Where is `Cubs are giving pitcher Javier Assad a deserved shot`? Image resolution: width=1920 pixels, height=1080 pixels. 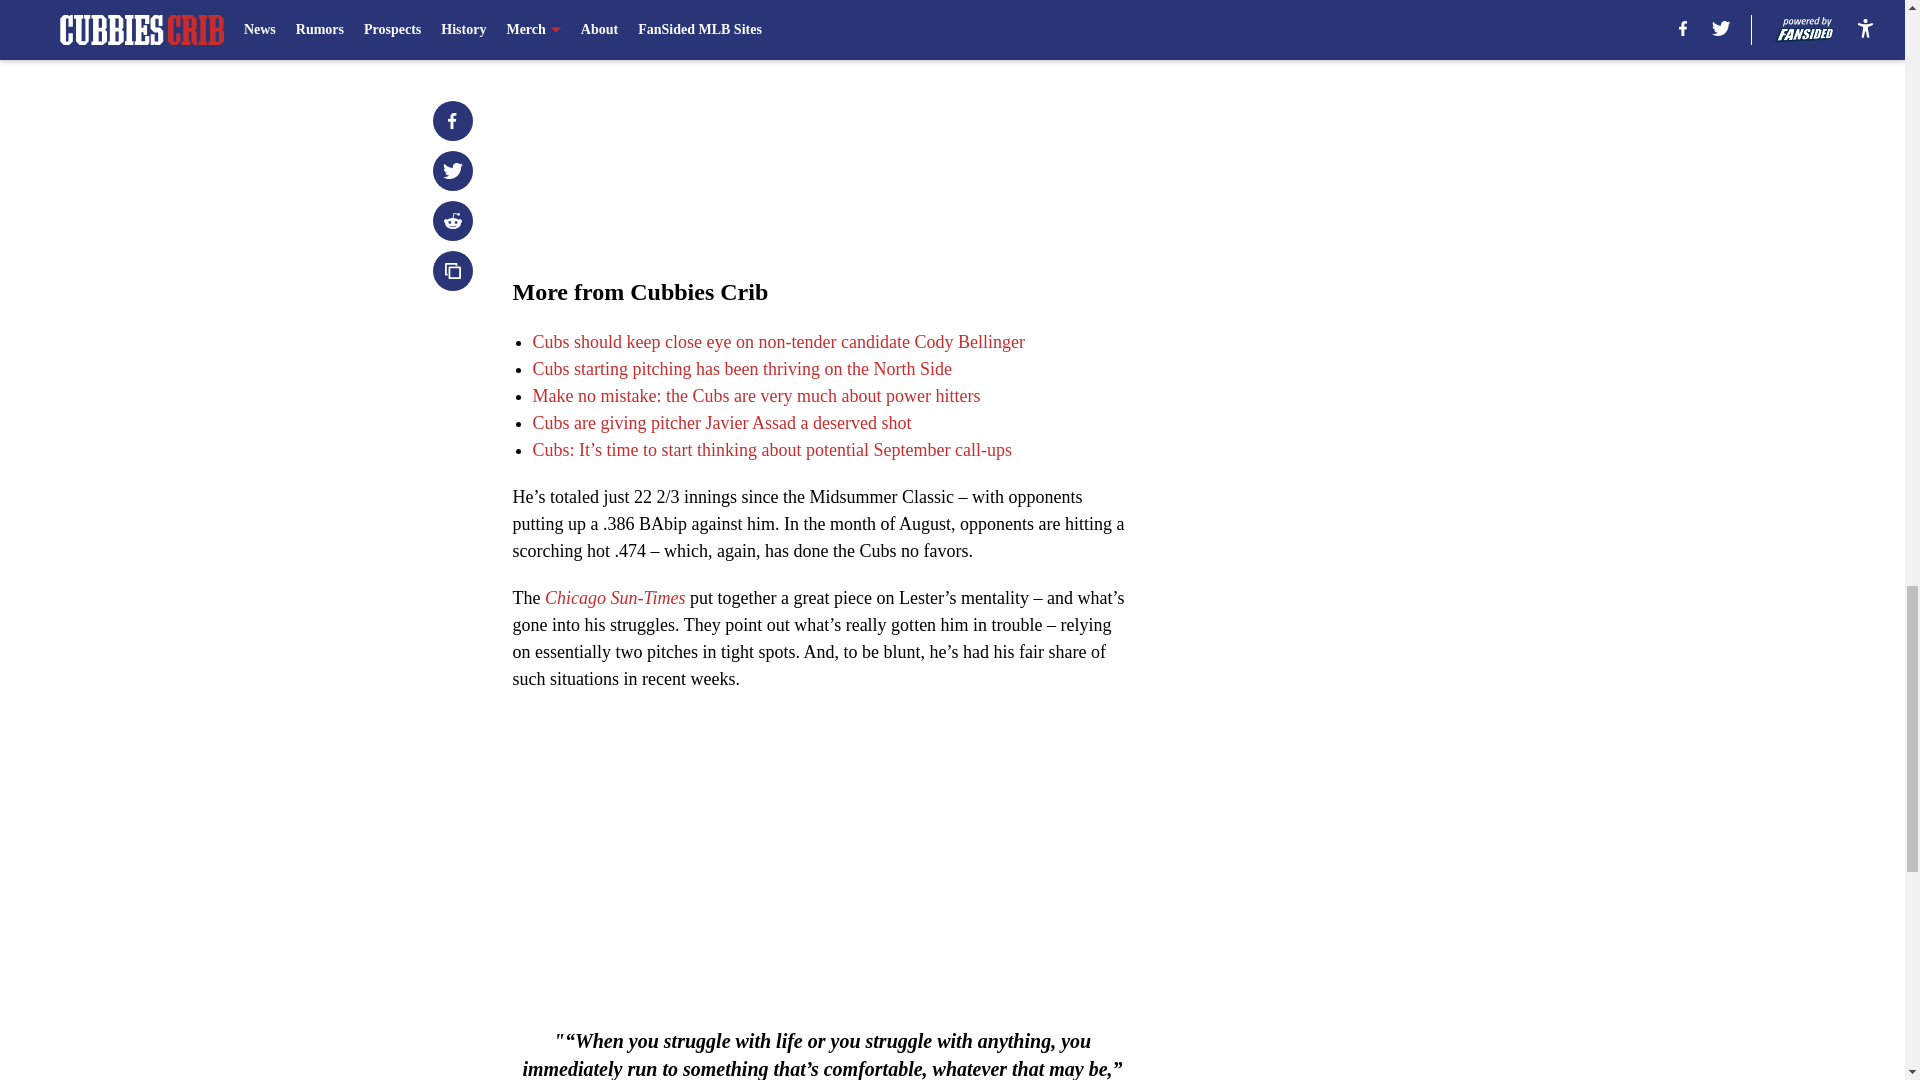
Cubs are giving pitcher Javier Assad a deserved shot is located at coordinates (720, 422).